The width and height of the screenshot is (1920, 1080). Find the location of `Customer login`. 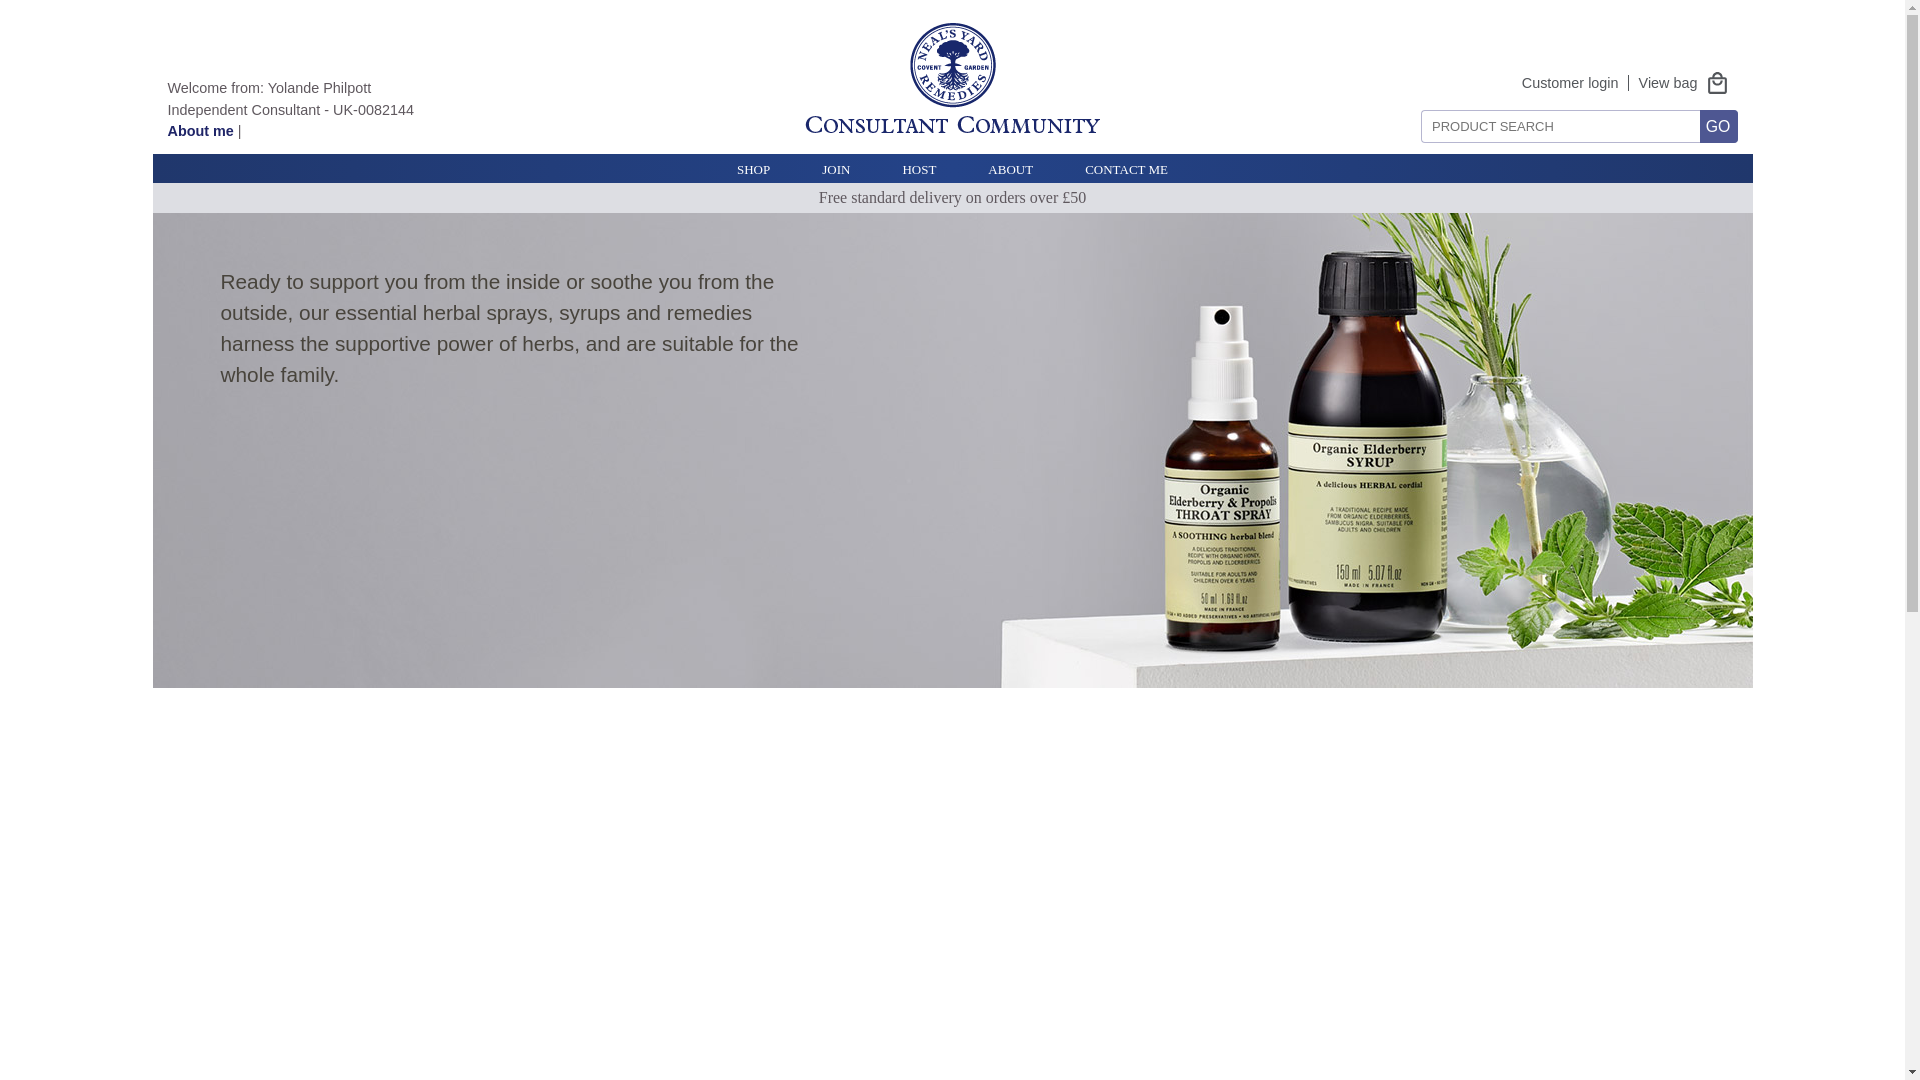

Customer login is located at coordinates (1570, 82).